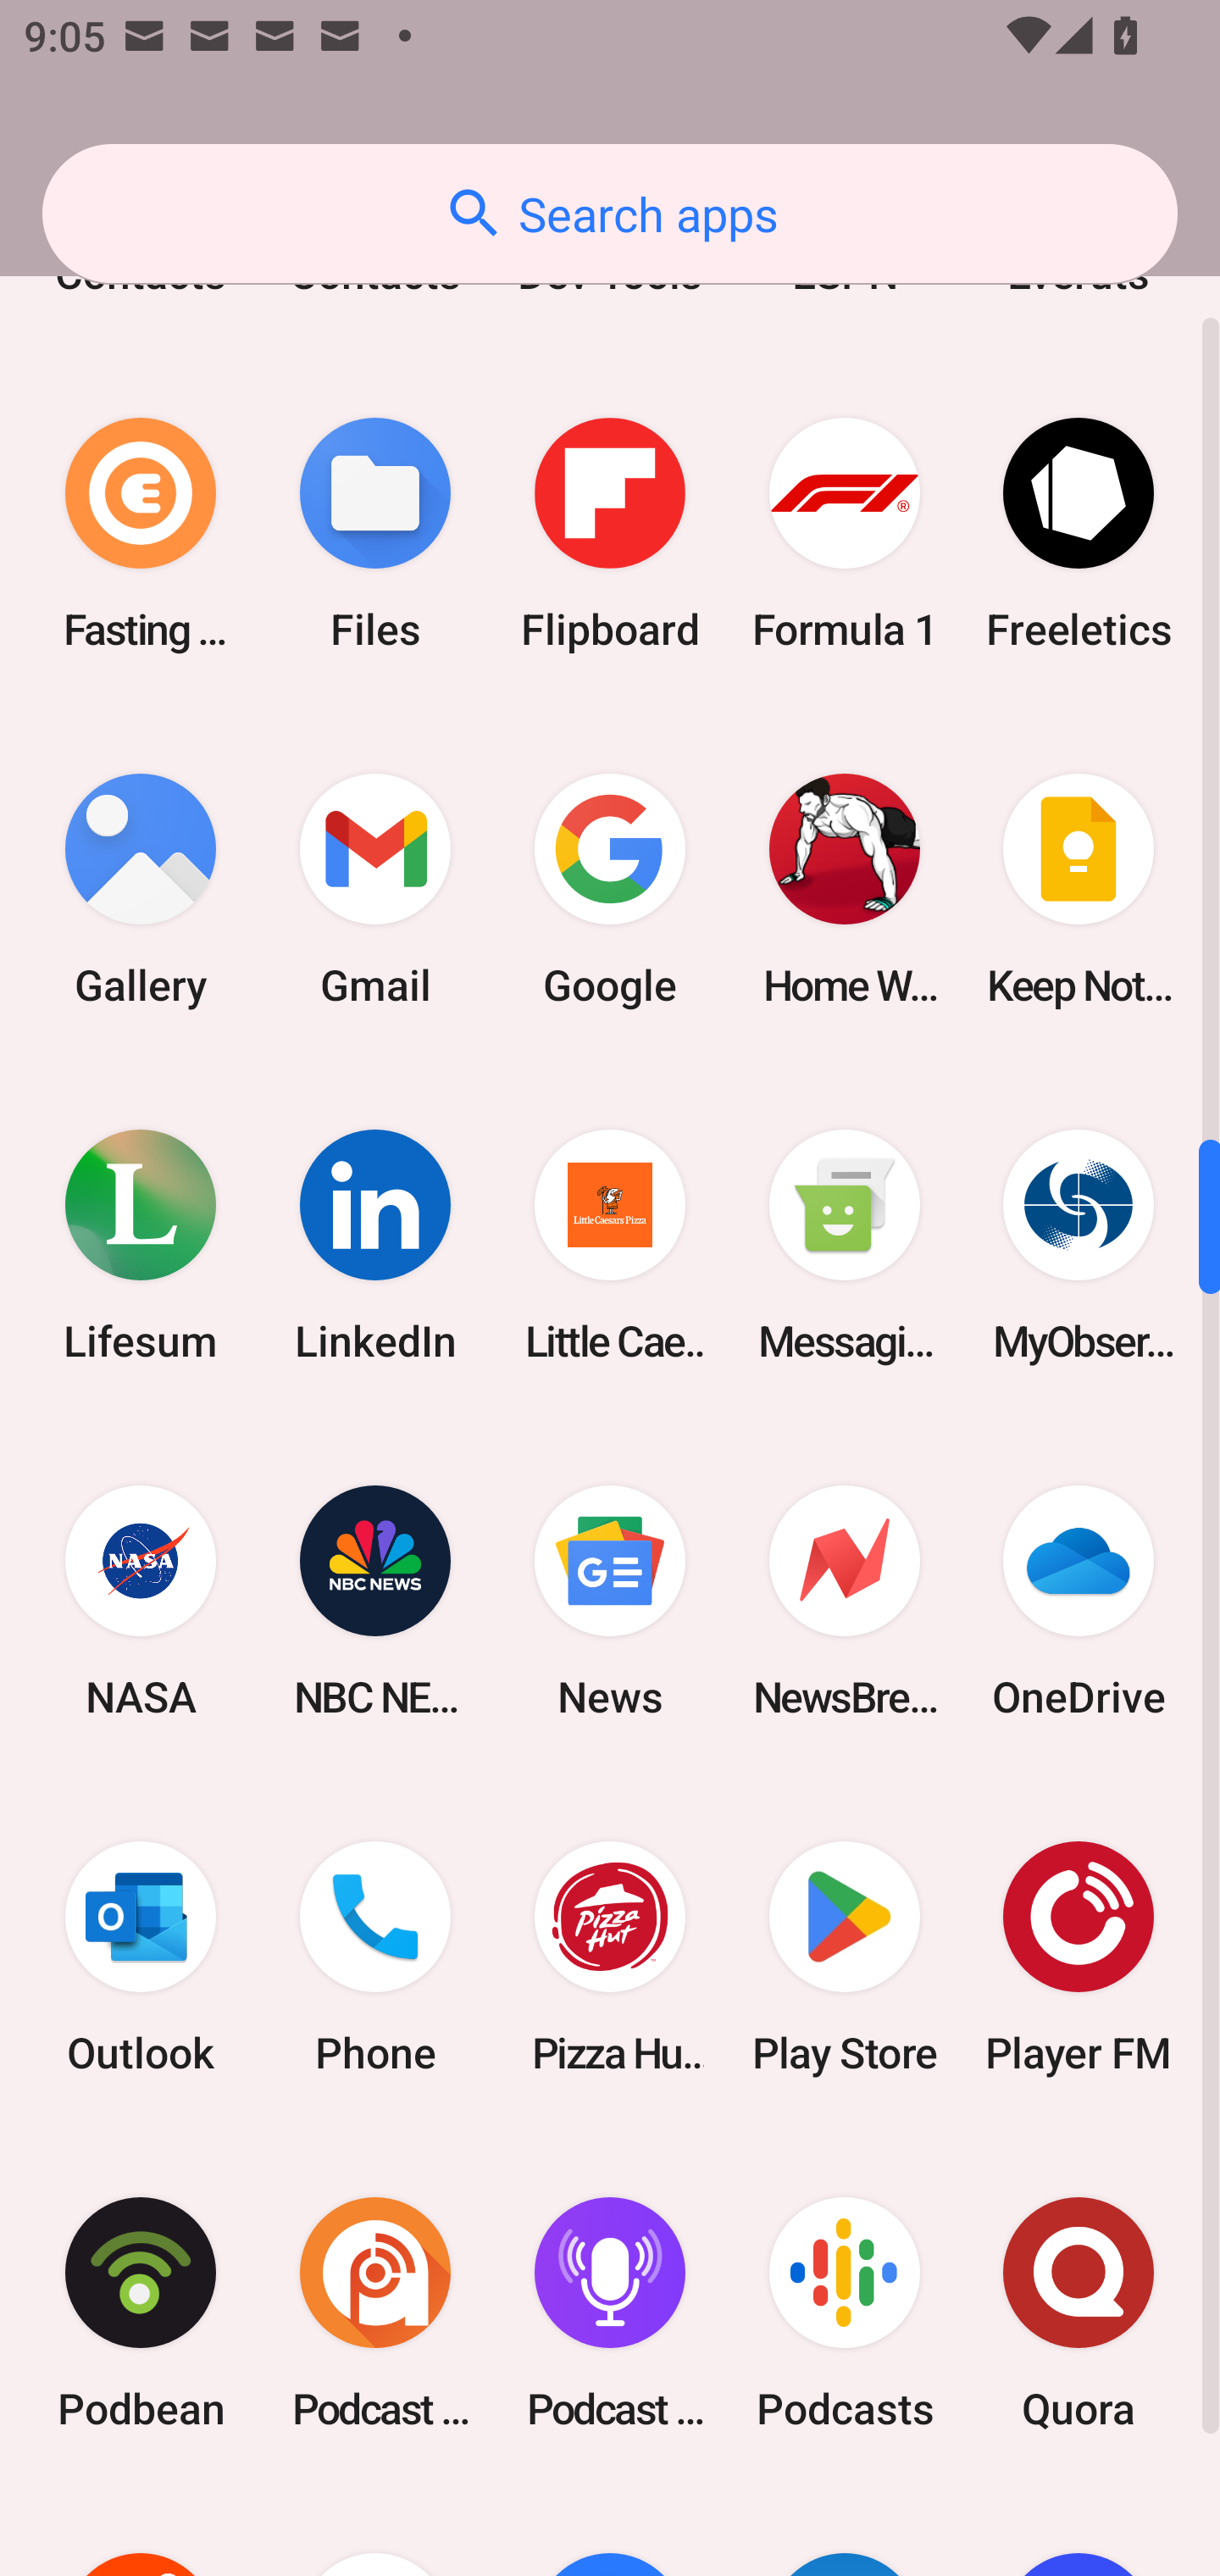  What do you see at coordinates (141, 1246) in the screenshot?
I see `Lifesum` at bounding box center [141, 1246].